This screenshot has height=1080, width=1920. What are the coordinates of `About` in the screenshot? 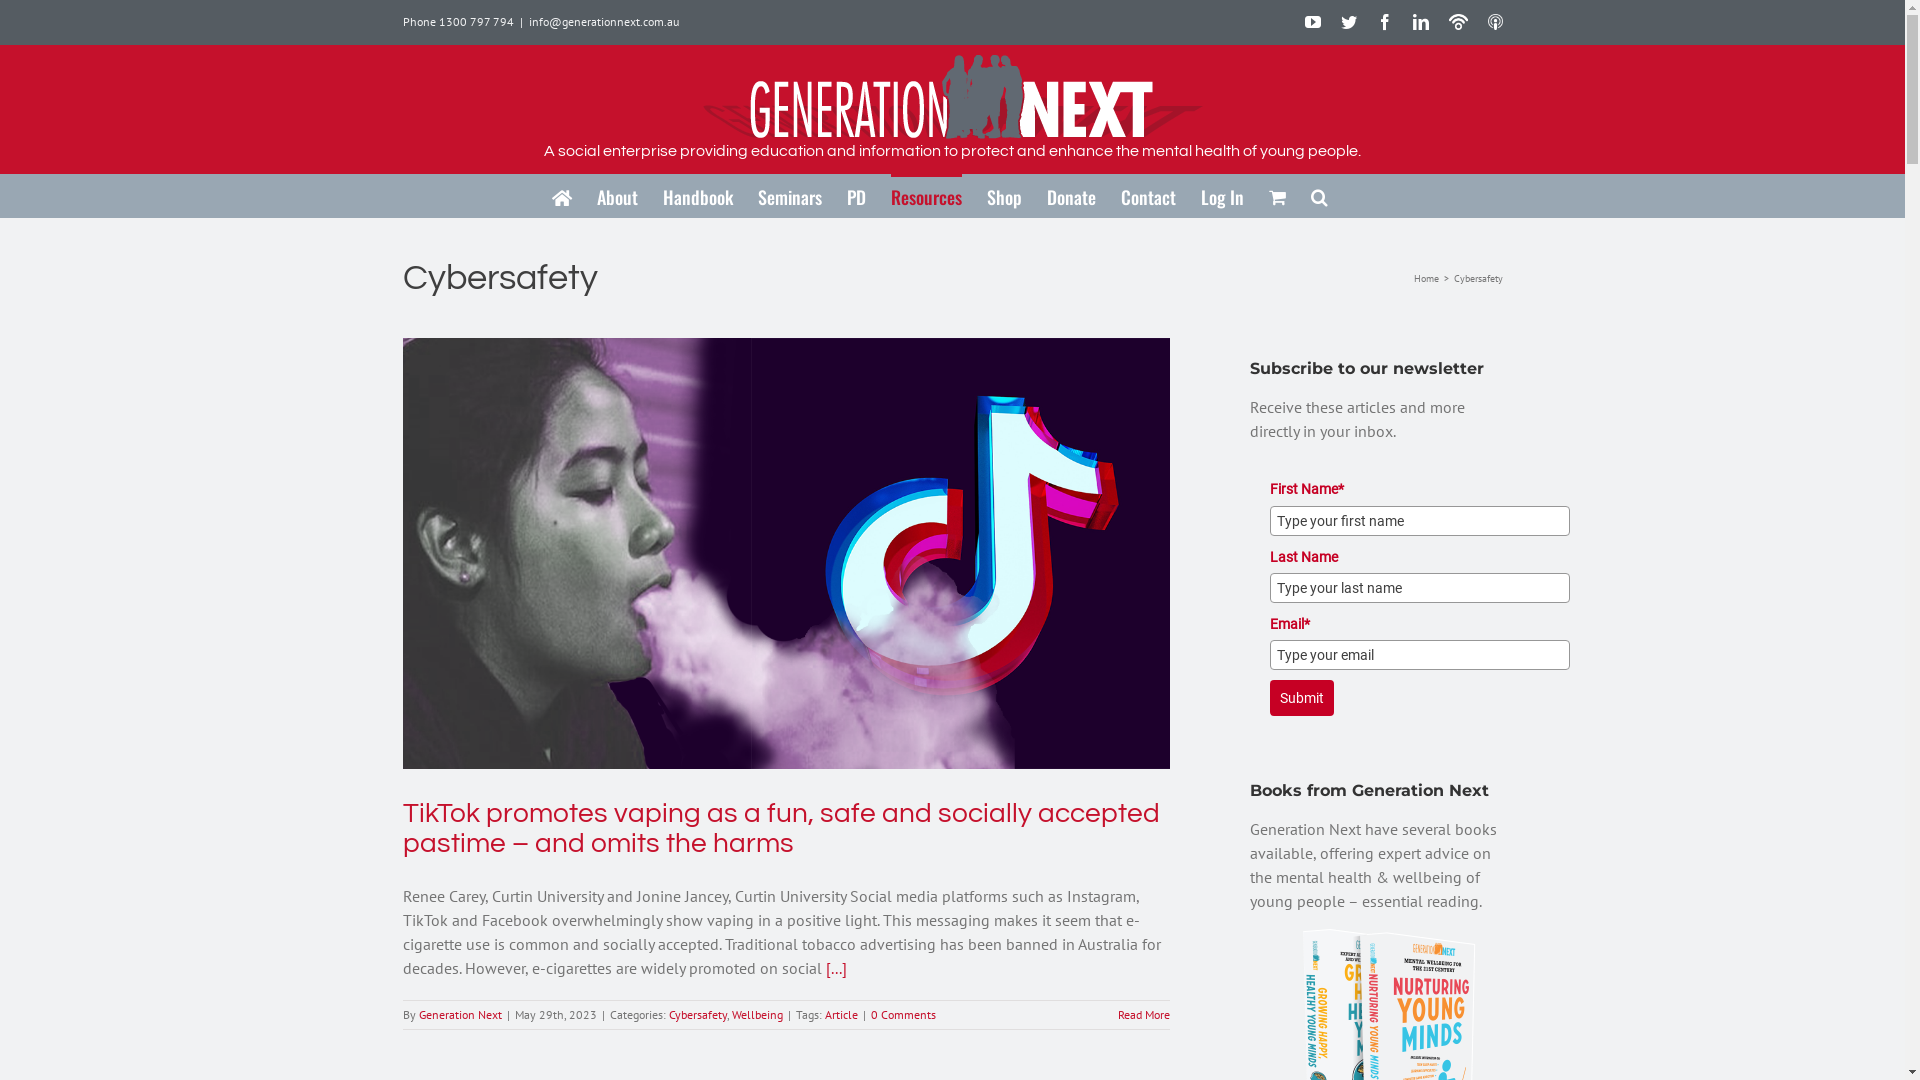 It's located at (618, 196).